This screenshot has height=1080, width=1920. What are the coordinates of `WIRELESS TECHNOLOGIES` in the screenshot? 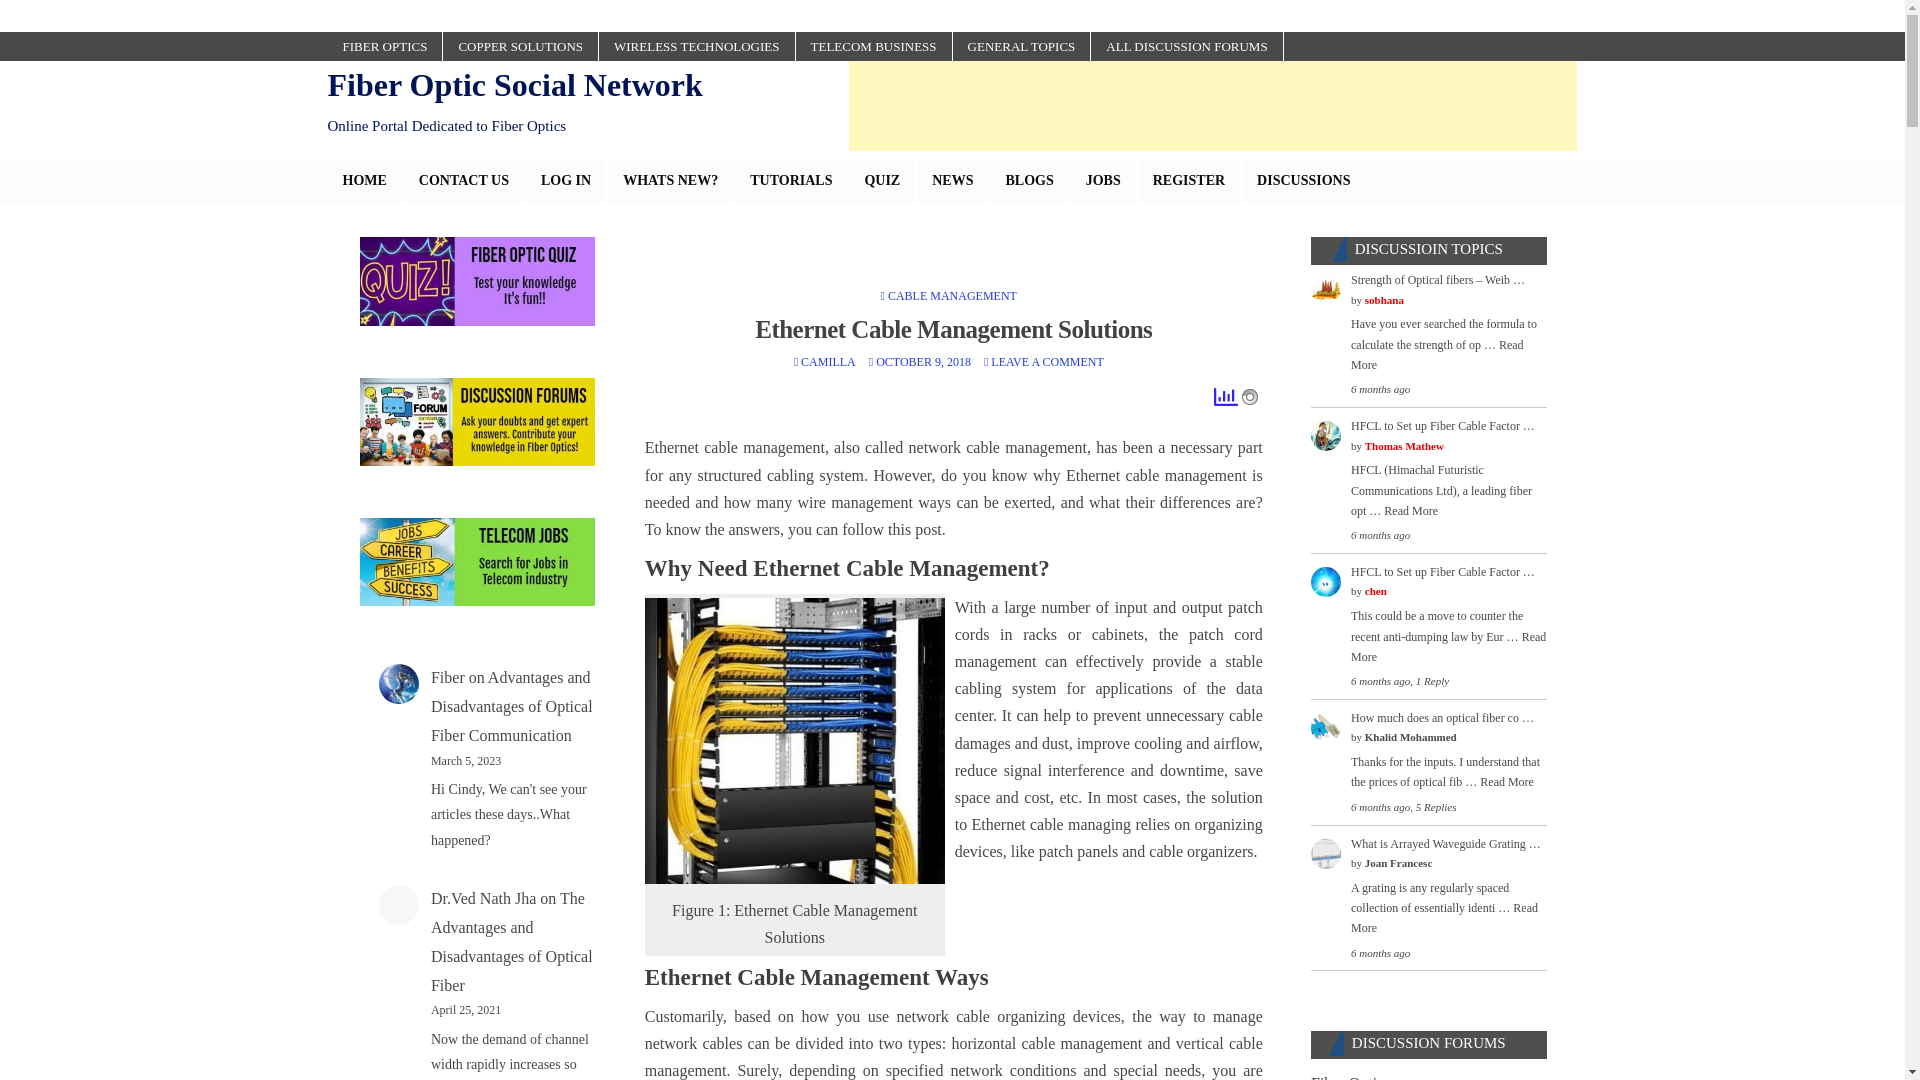 It's located at (698, 46).